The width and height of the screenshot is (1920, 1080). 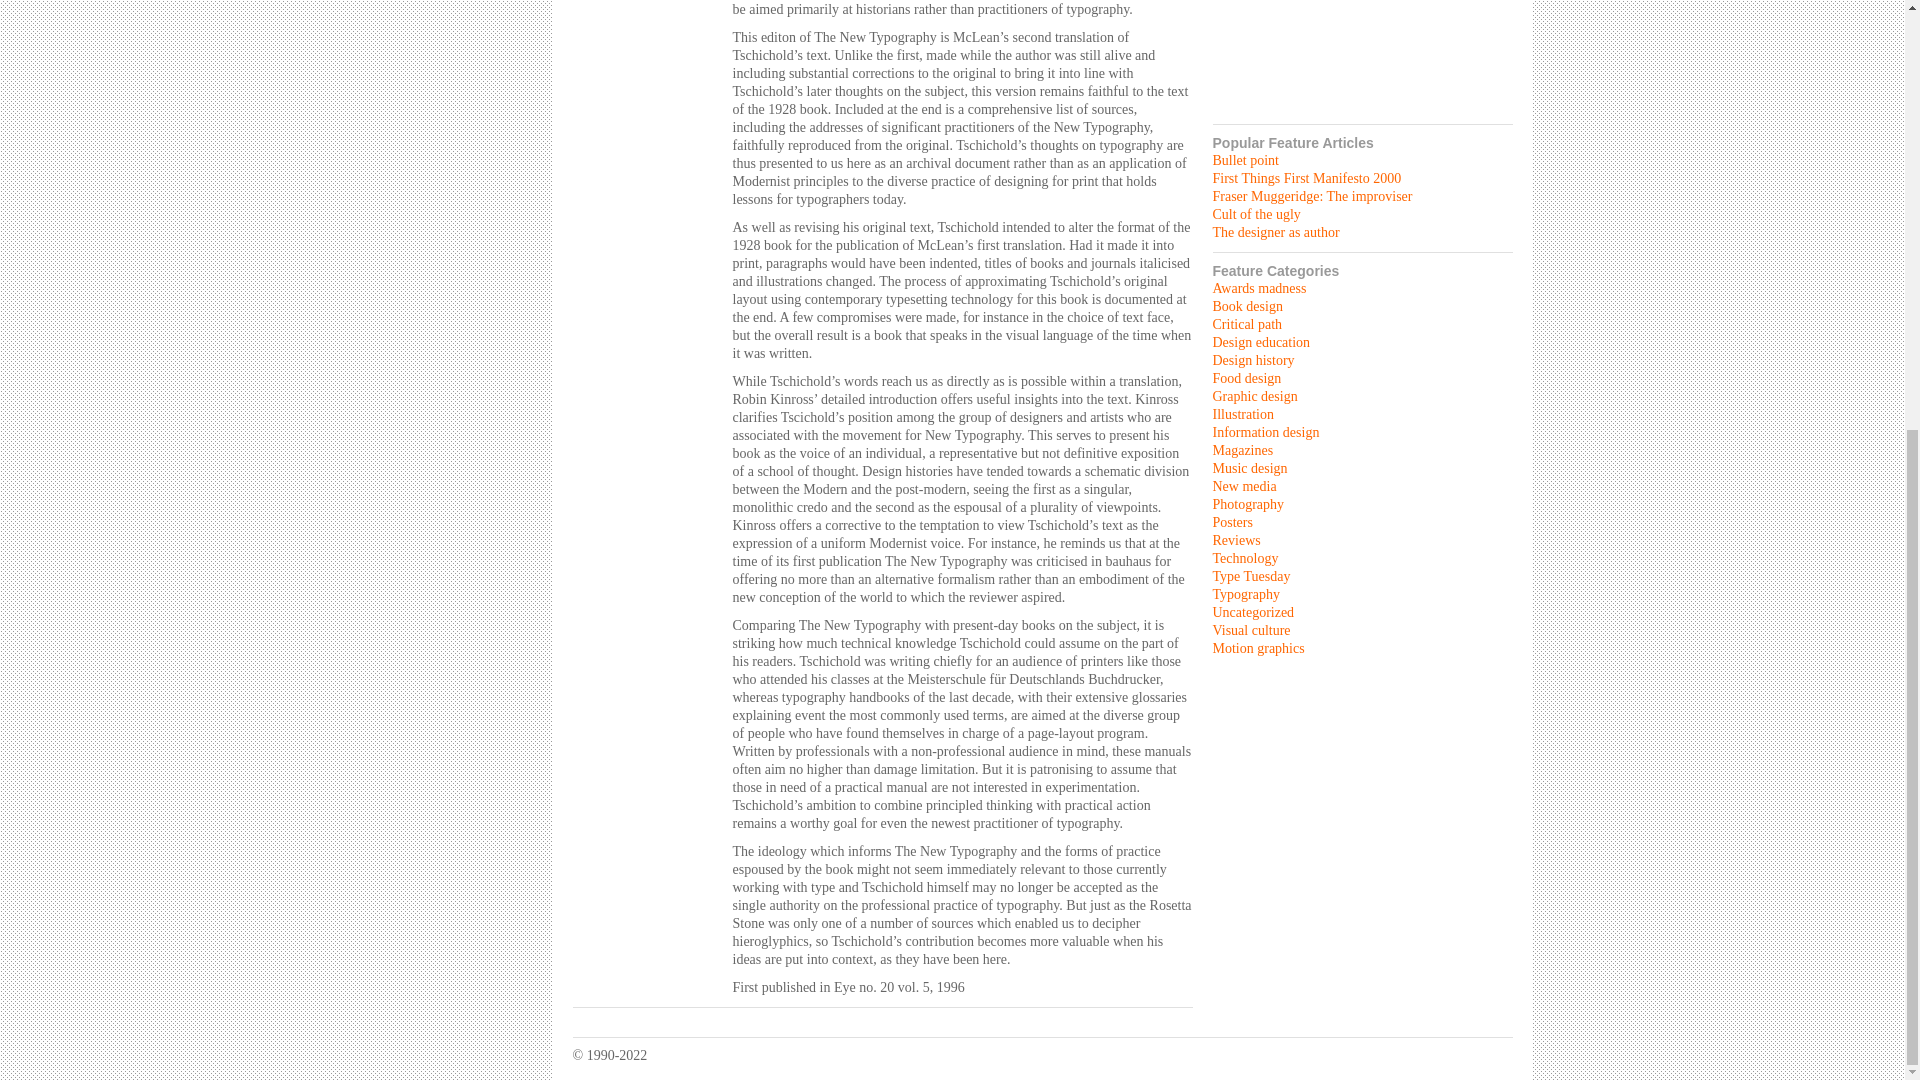 I want to click on Cult of the ugly, so click(x=1255, y=214).